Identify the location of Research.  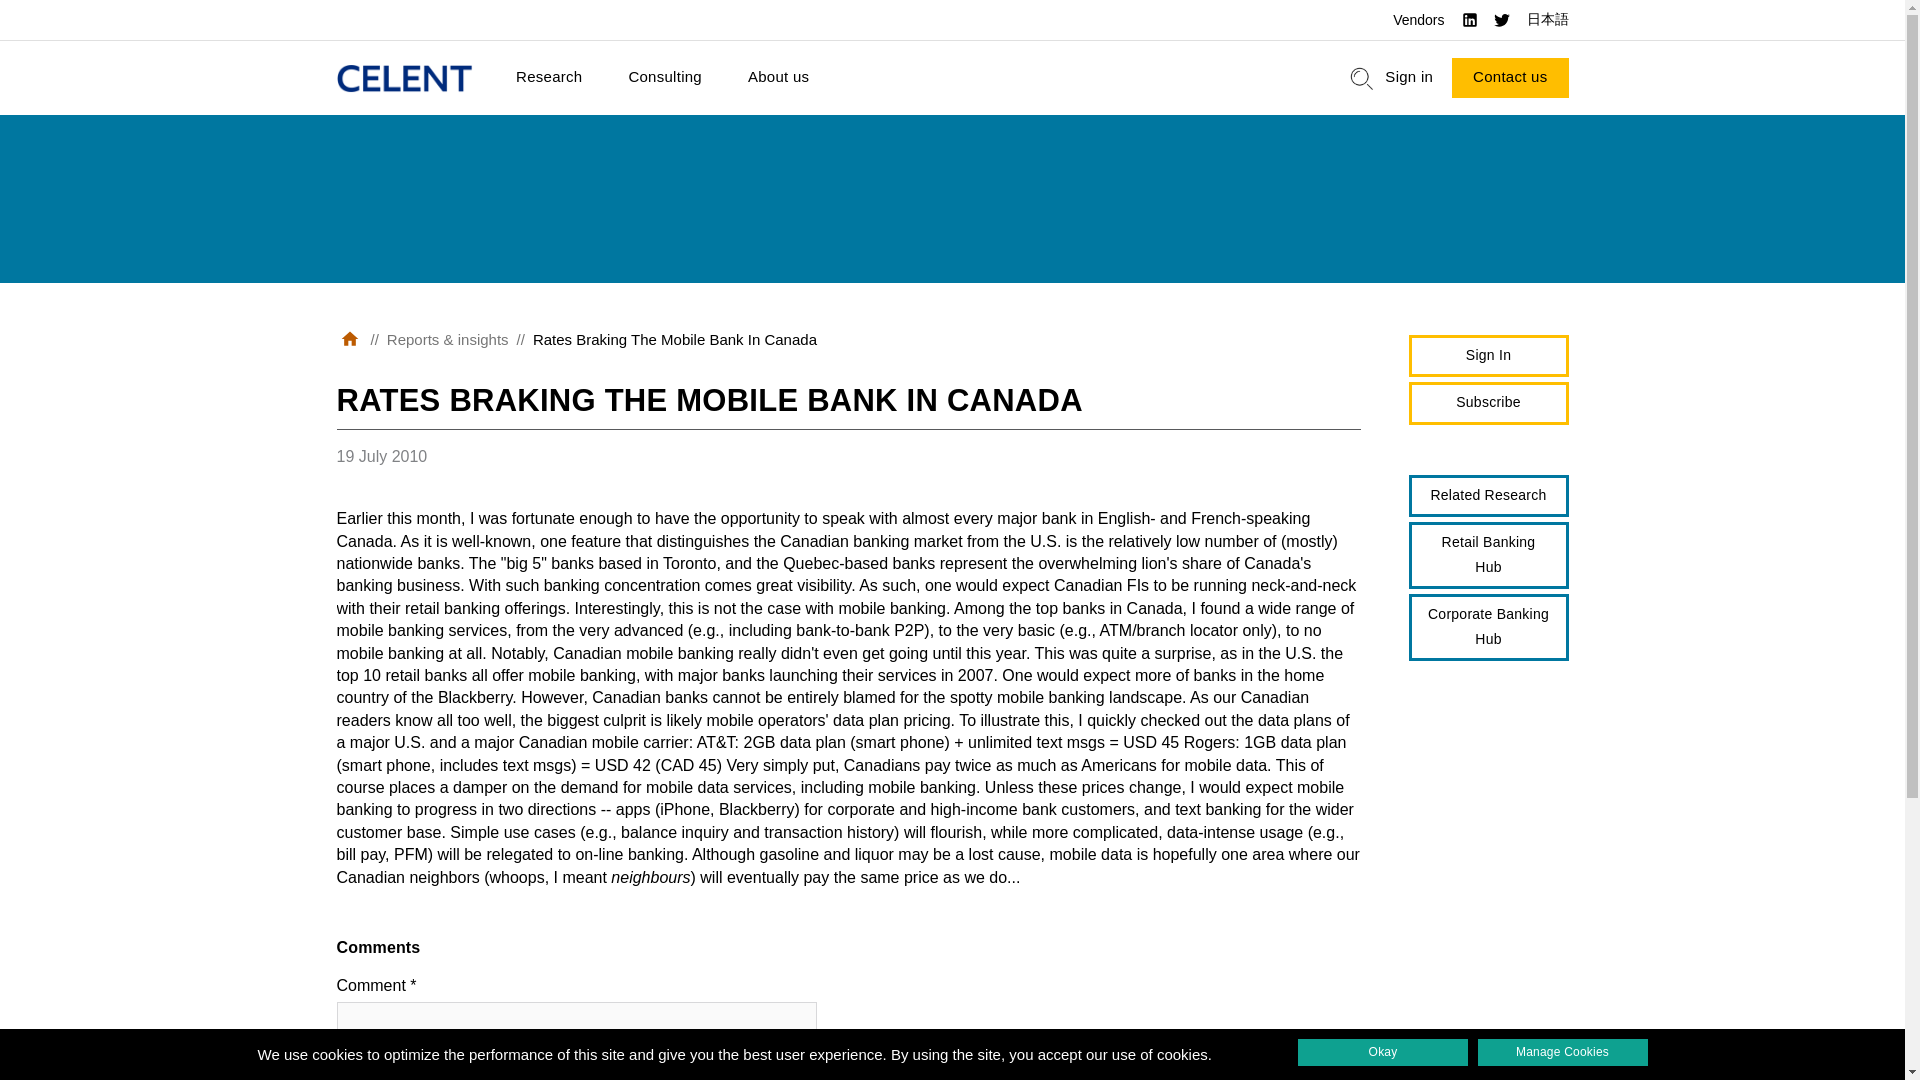
(548, 78).